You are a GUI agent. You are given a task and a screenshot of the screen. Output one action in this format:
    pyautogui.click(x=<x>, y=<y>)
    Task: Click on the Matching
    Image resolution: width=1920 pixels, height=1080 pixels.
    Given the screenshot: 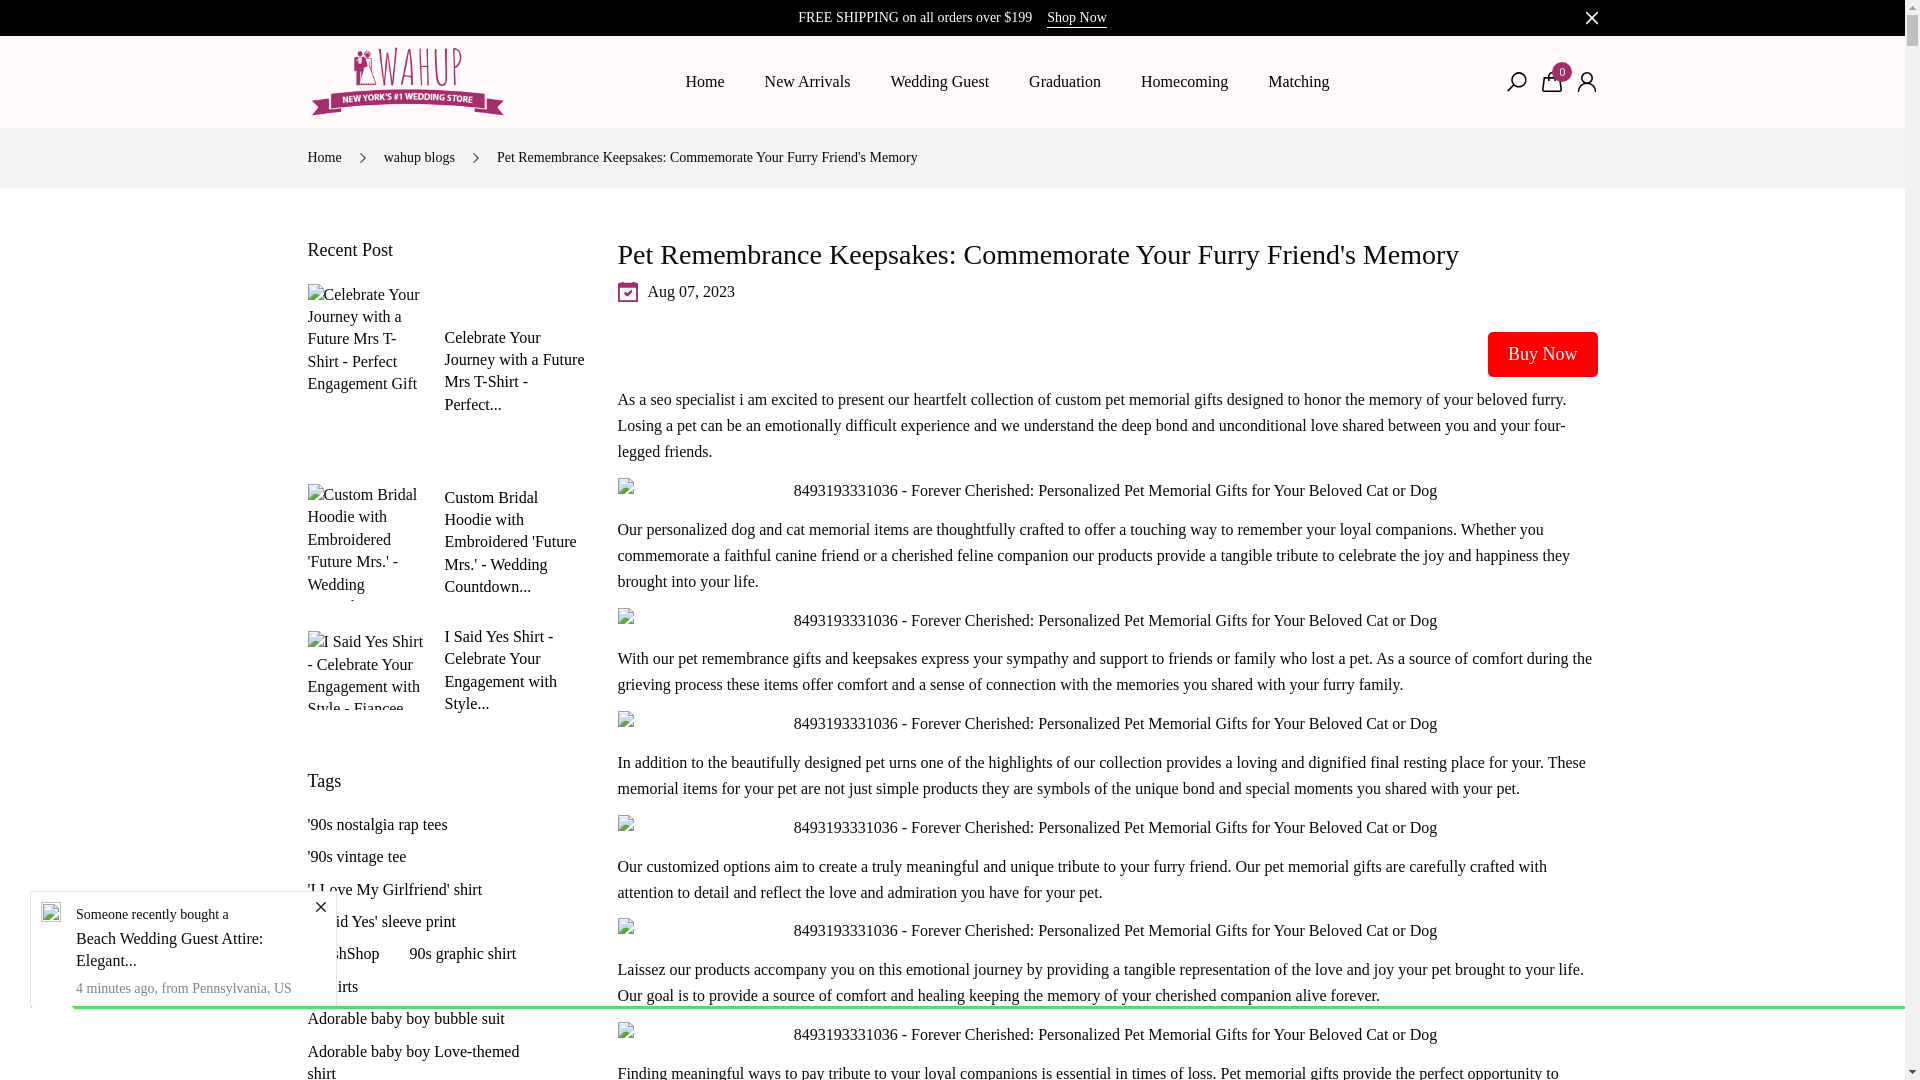 What is the action you would take?
    pyautogui.click(x=1298, y=82)
    